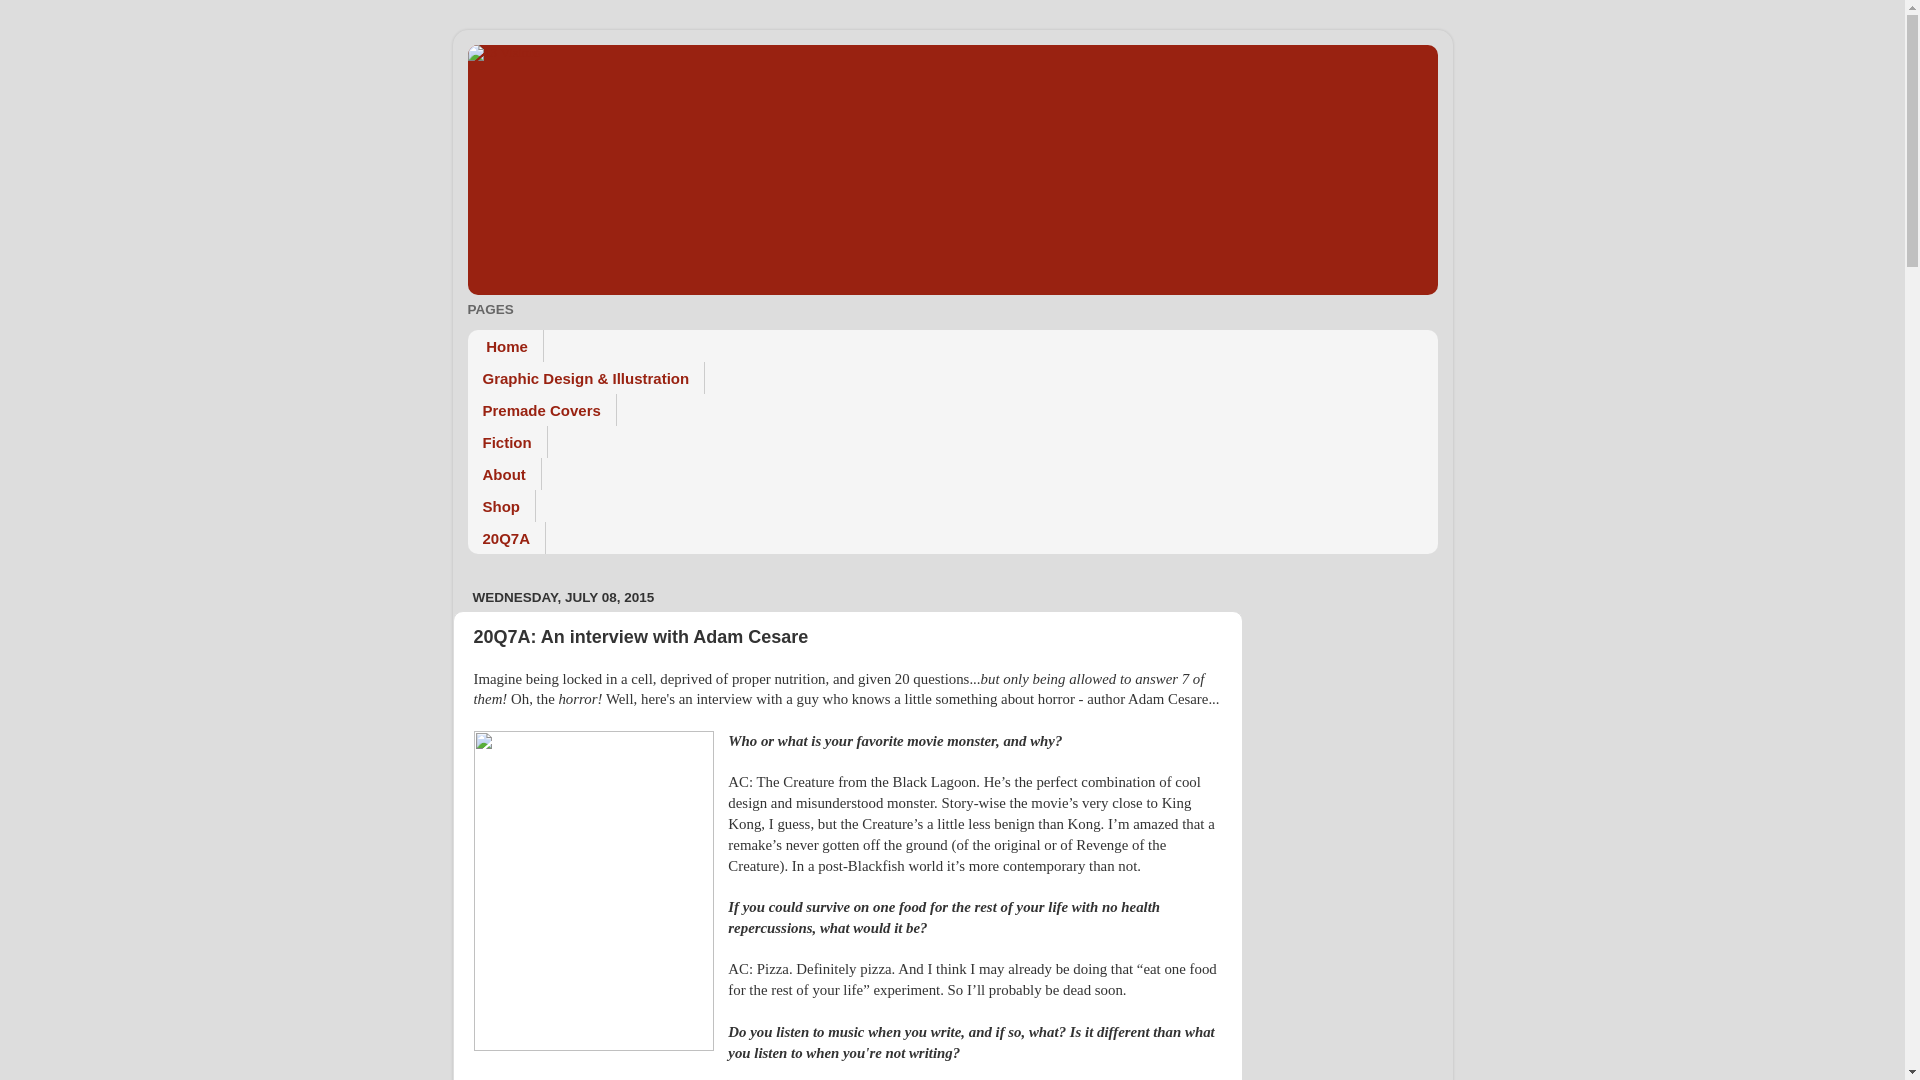  Describe the element at coordinates (587, 378) in the screenshot. I see `Graphic Design & Illustration` at that location.